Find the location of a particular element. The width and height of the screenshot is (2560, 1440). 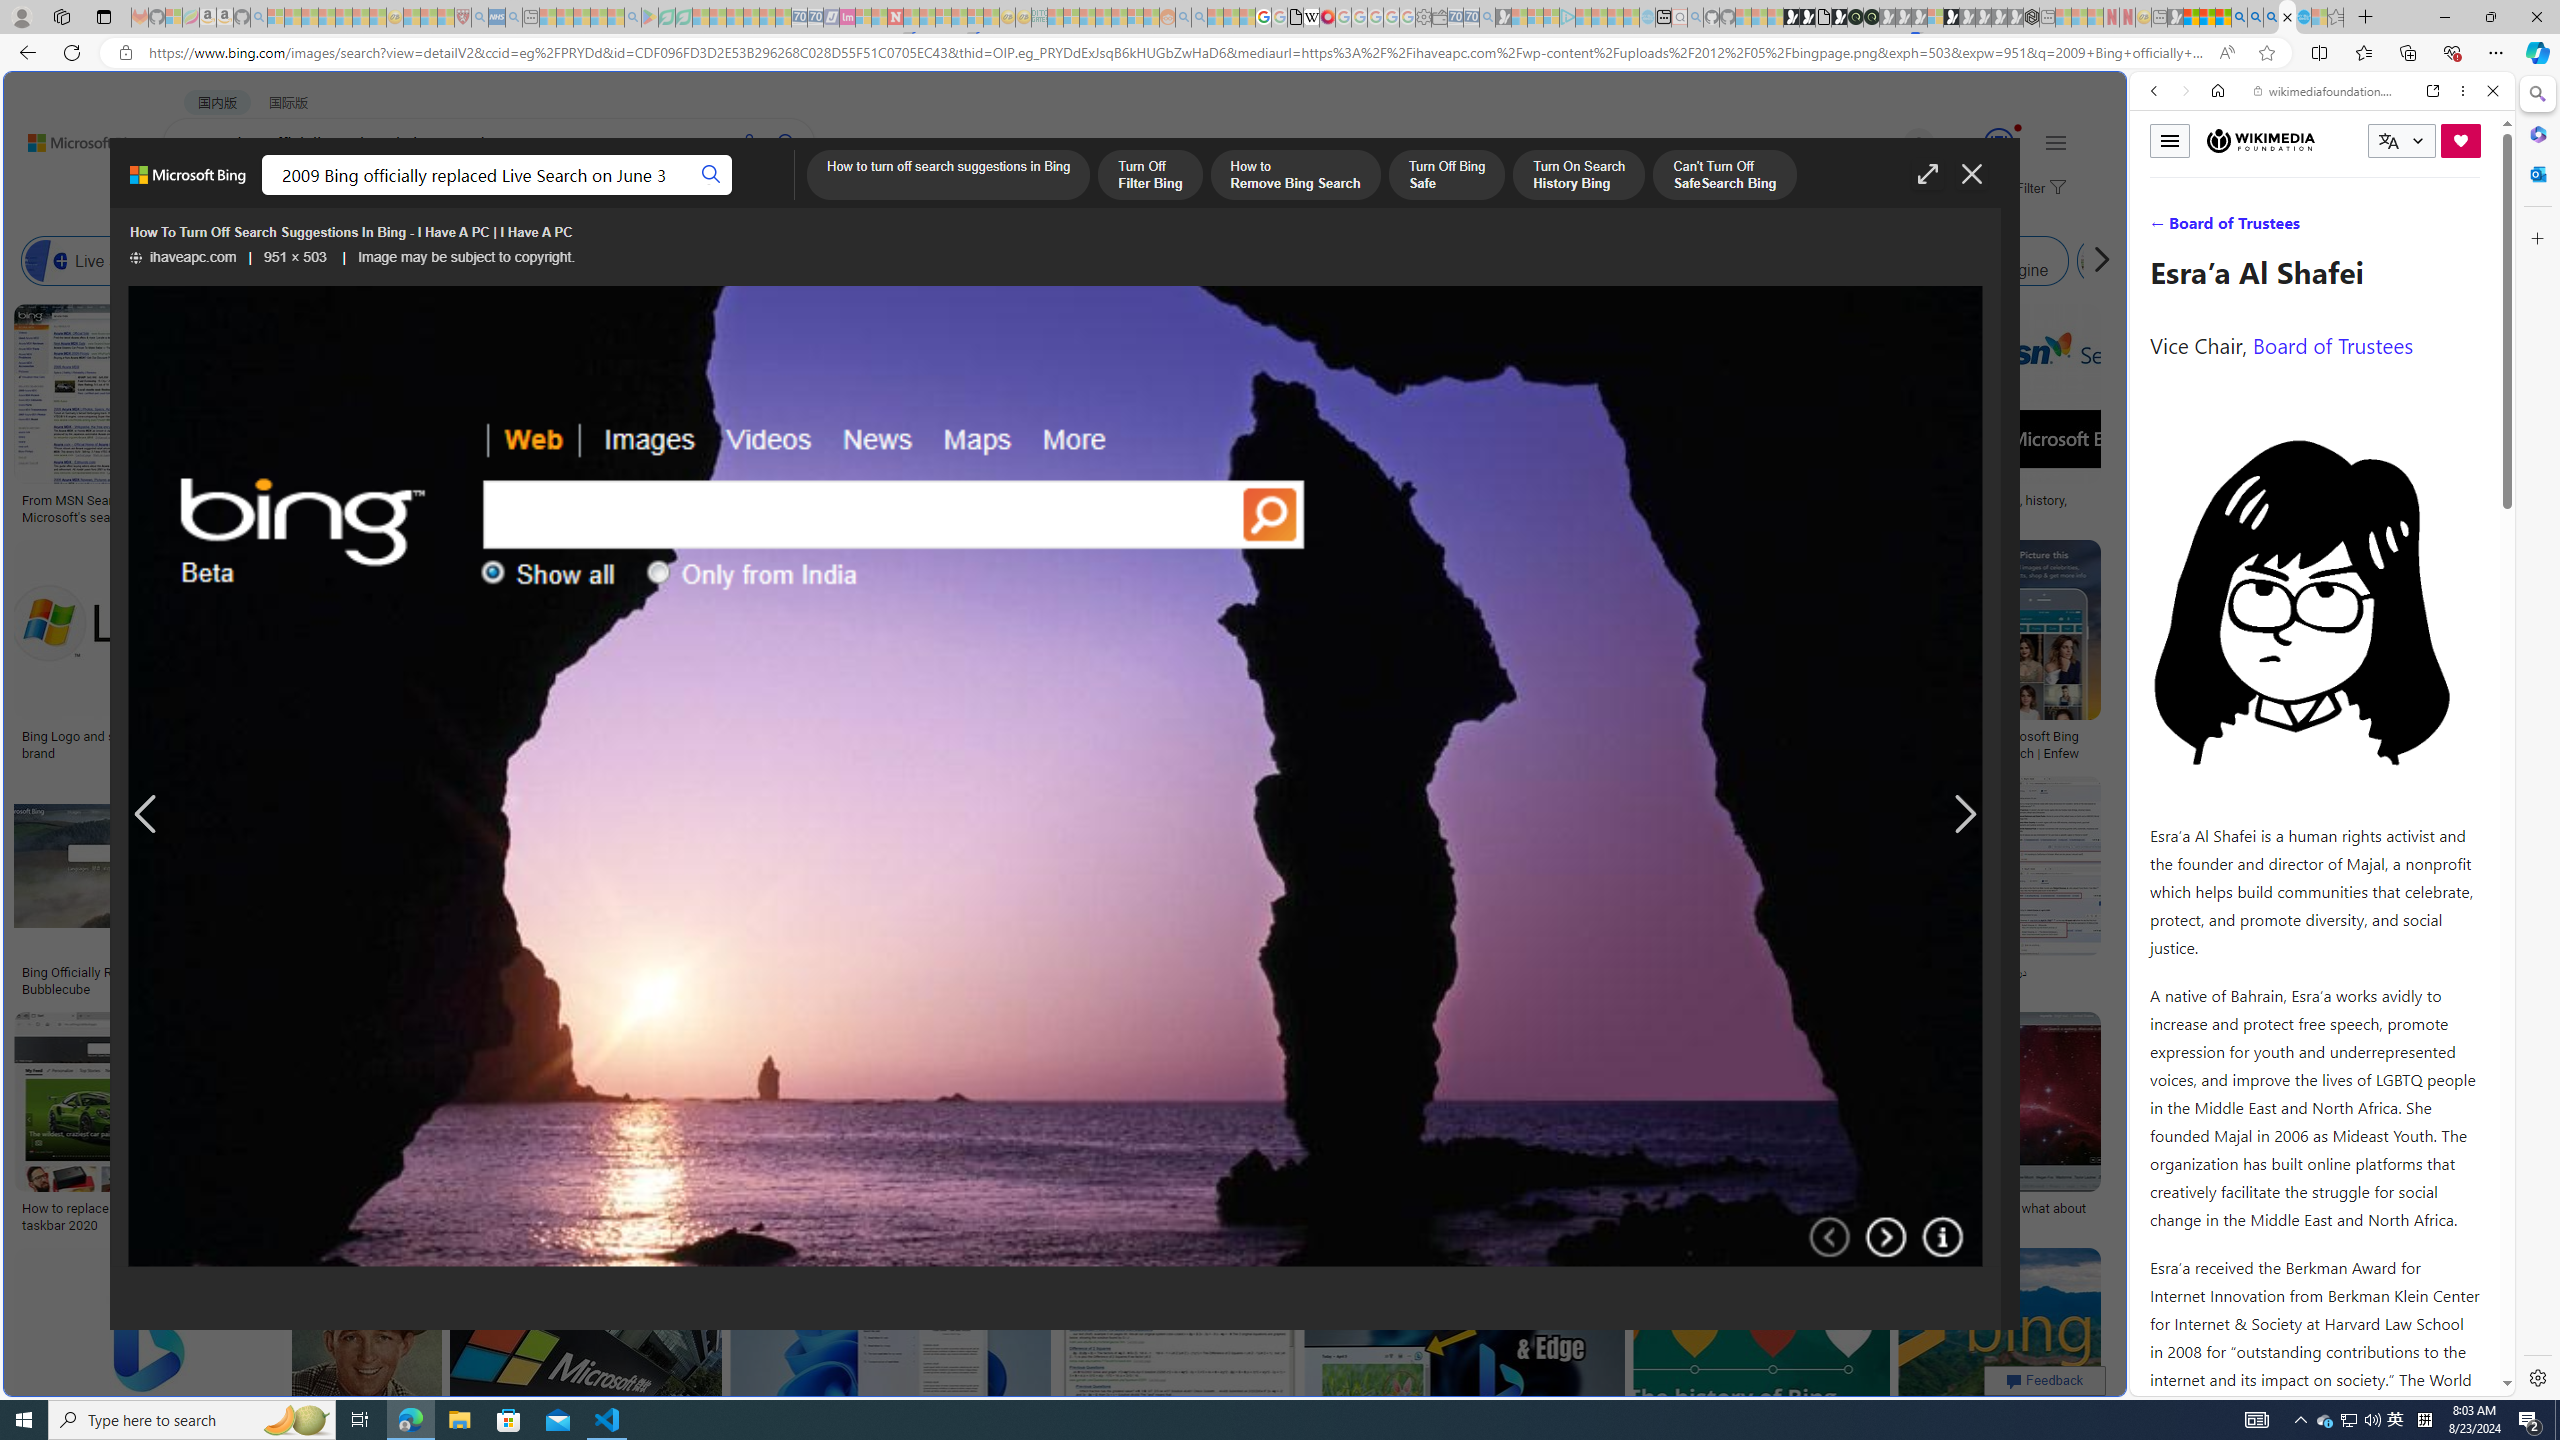

Bing Best Search Engine is located at coordinates (1114, 261).